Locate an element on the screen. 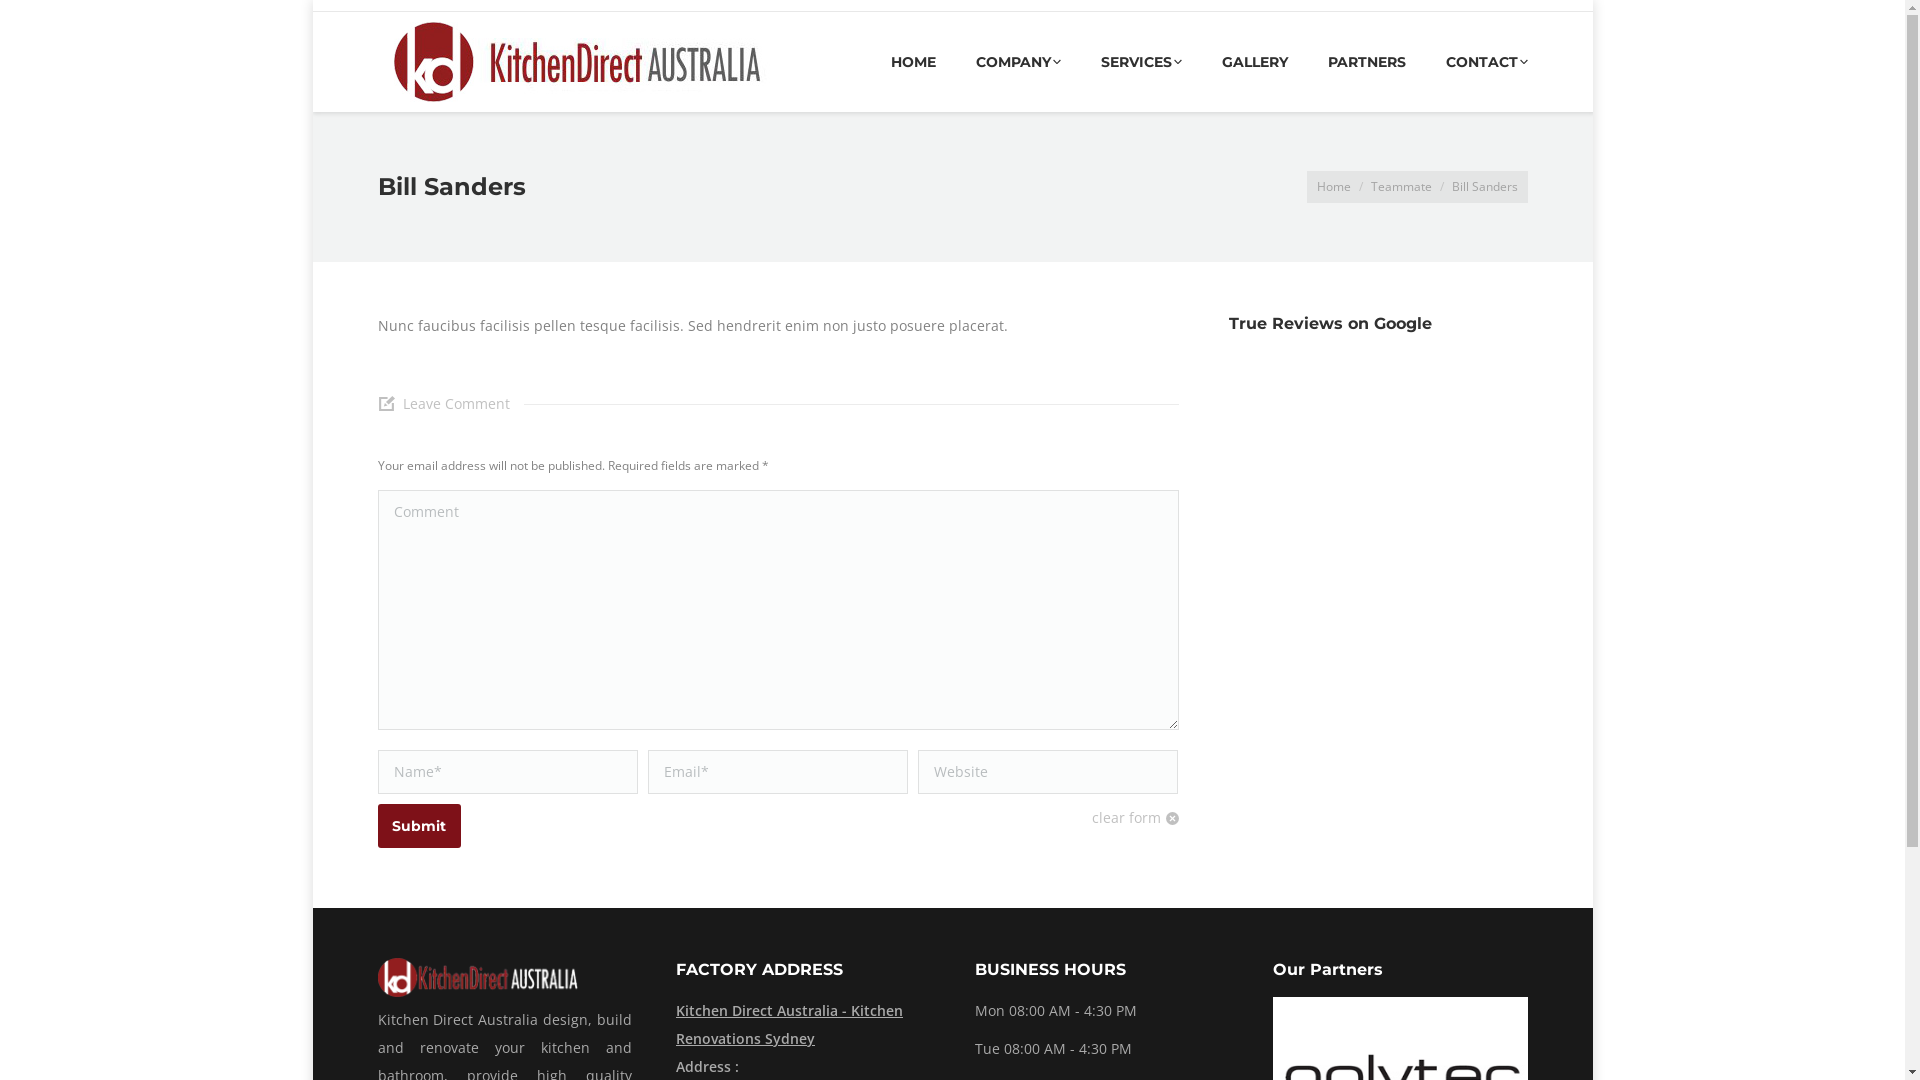 The width and height of the screenshot is (1920, 1080). GALLERY is located at coordinates (1255, 62).